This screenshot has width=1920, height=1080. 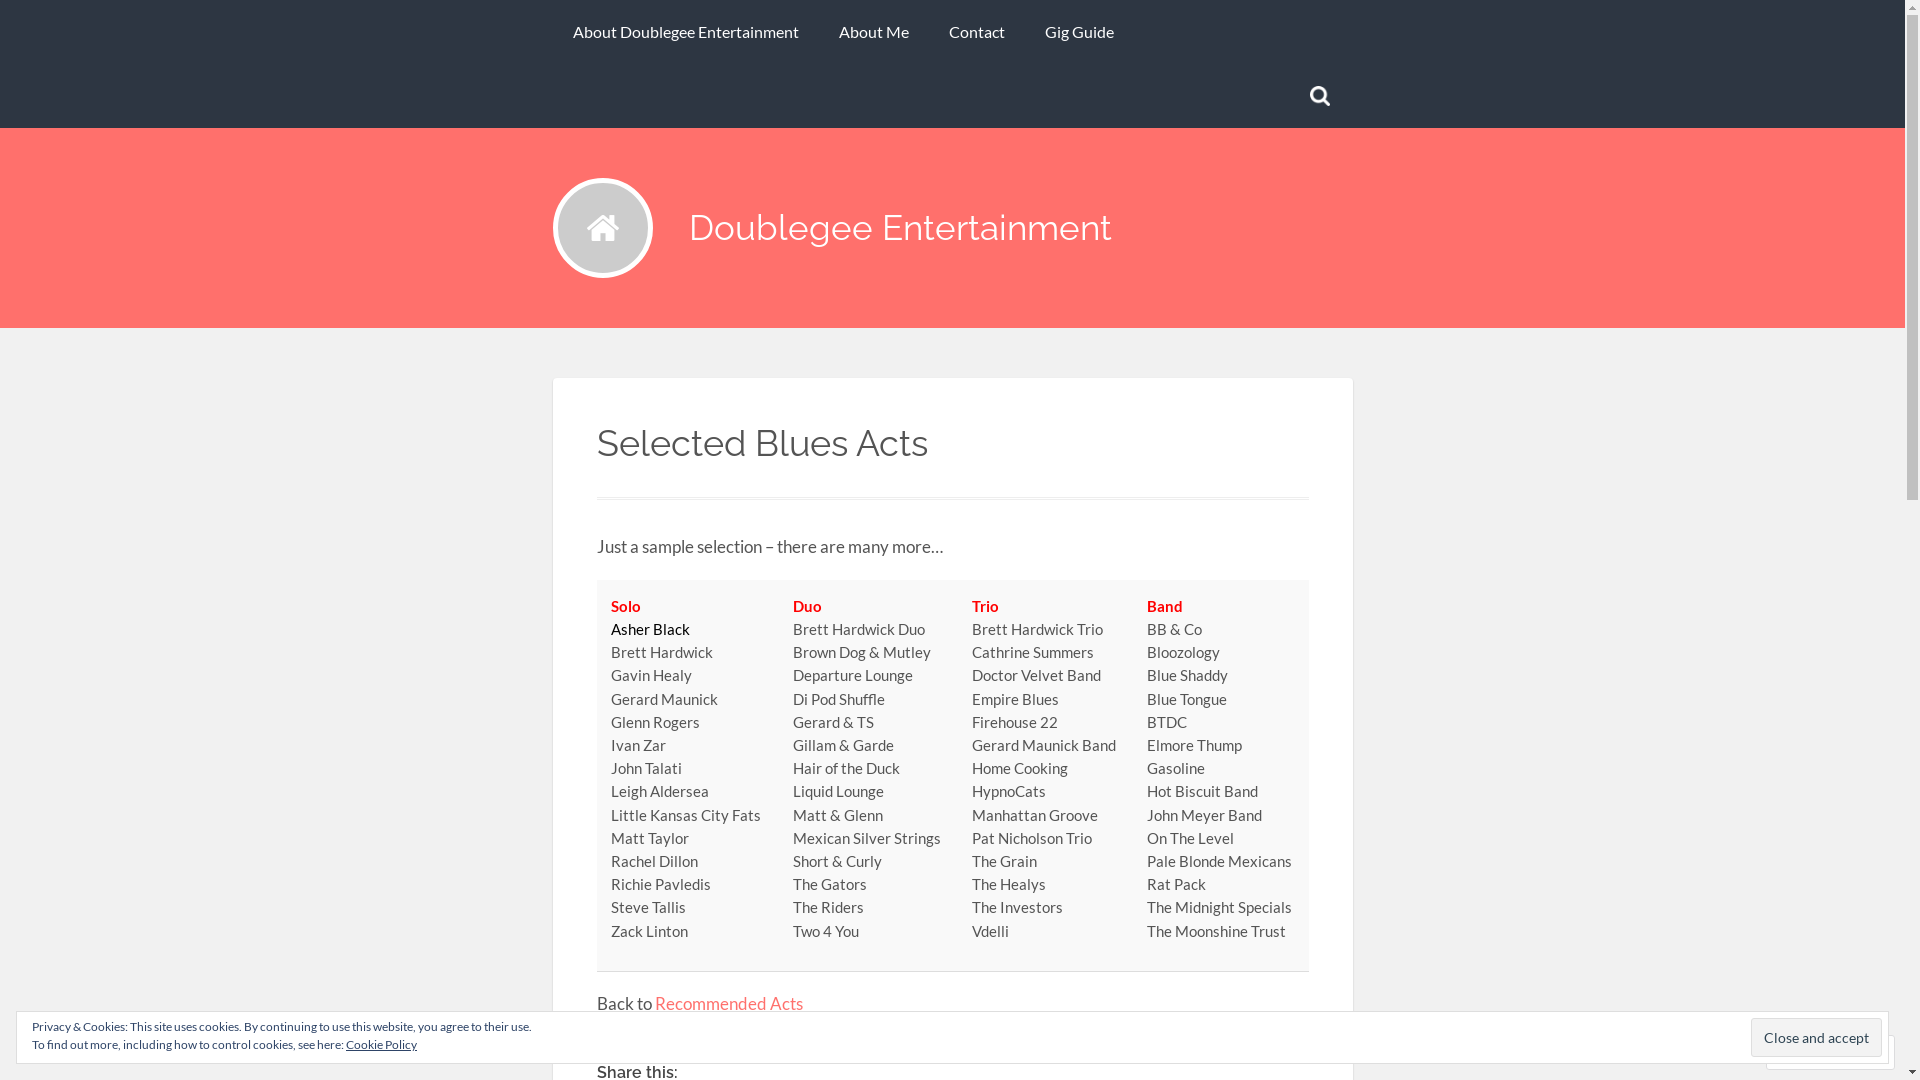 What do you see at coordinates (900, 228) in the screenshot?
I see `Doublegee Entertainment` at bounding box center [900, 228].